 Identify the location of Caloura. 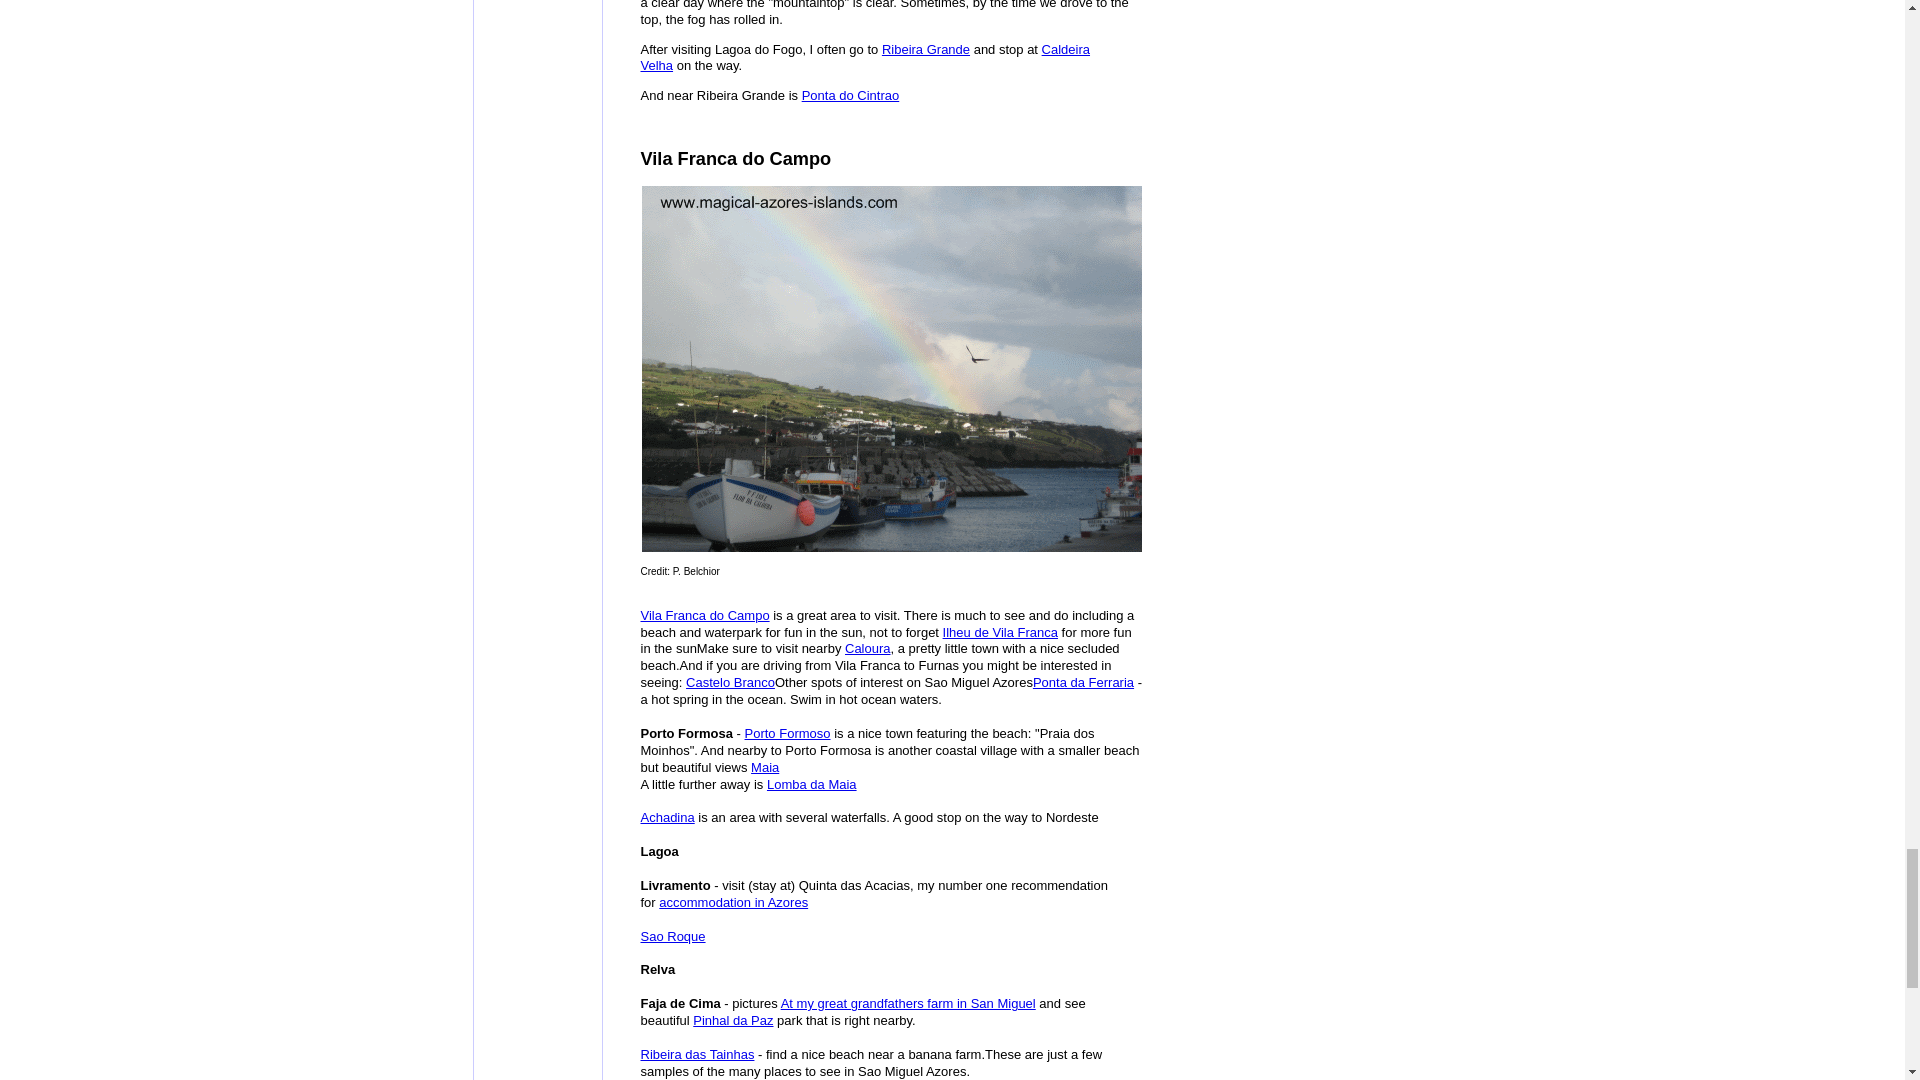
(867, 648).